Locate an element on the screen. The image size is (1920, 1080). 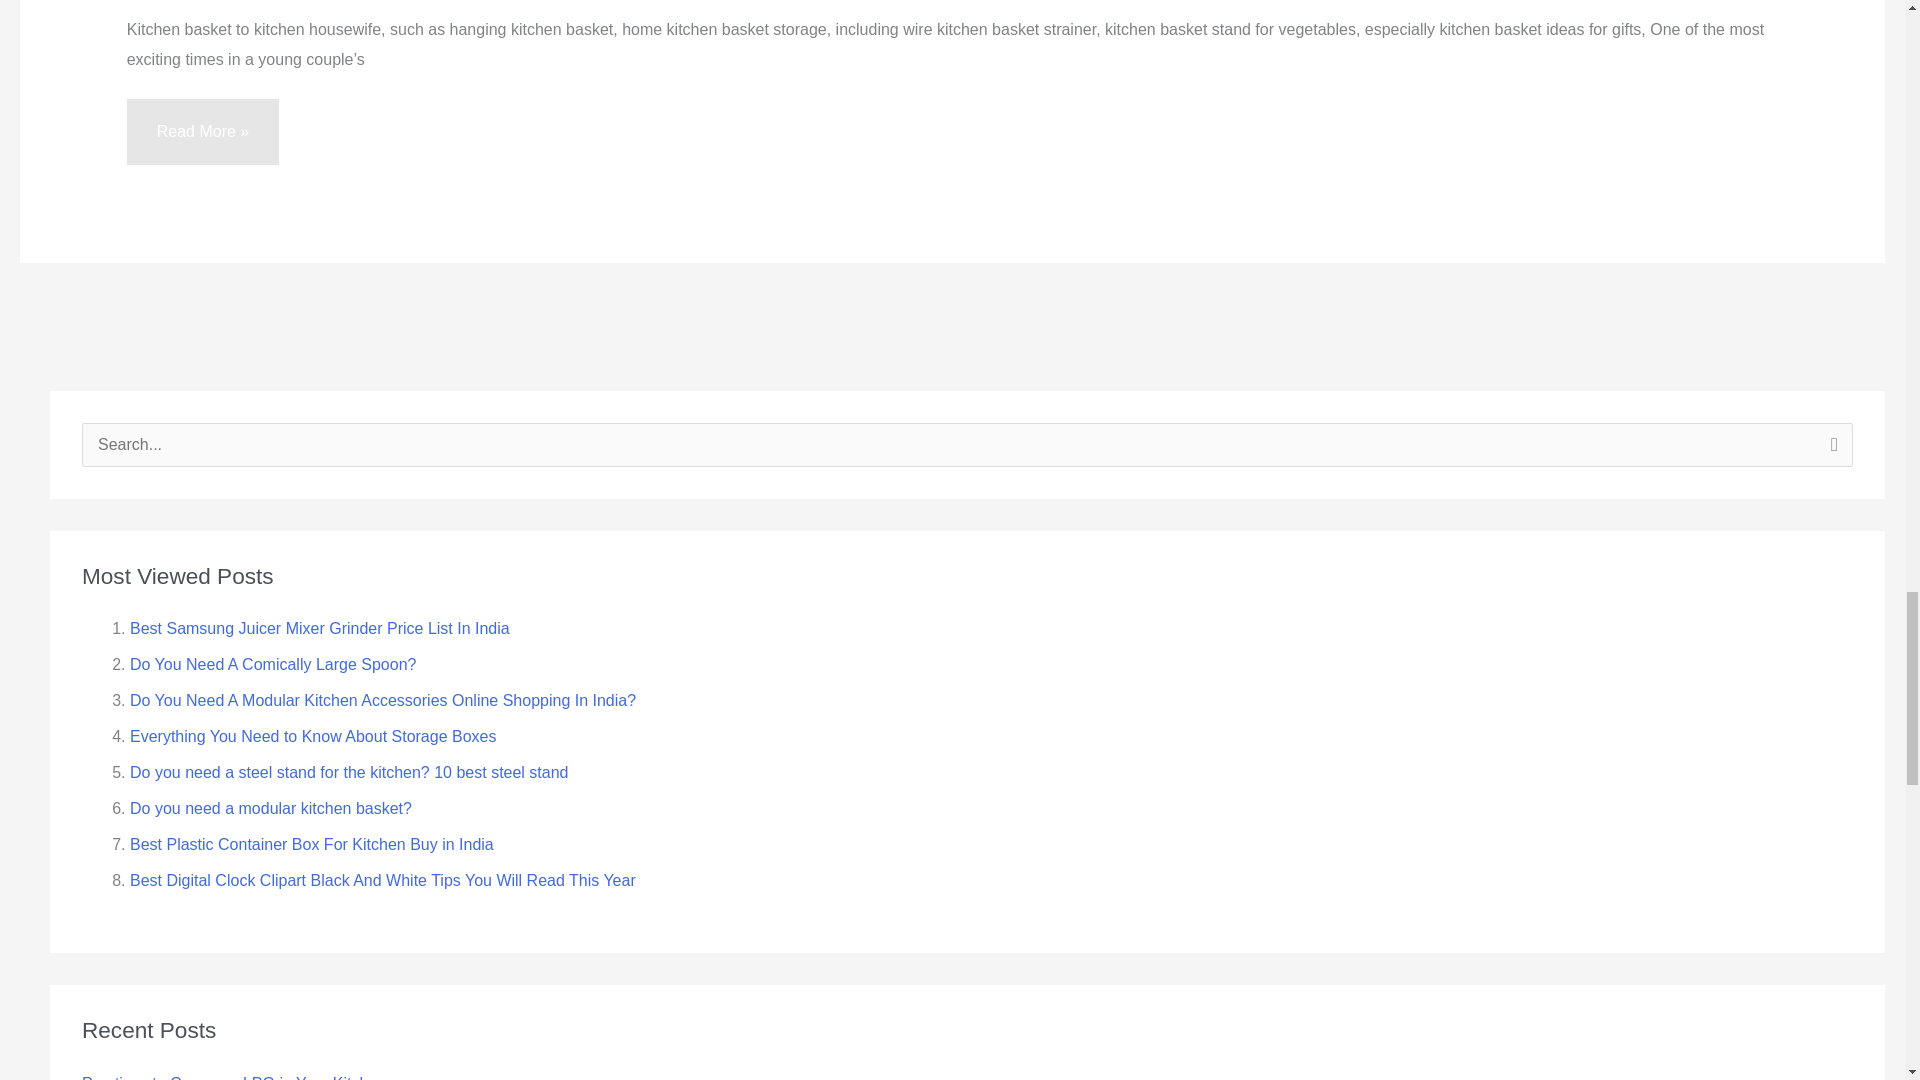
Best Samsung Juicer Mixer Grinder Price List In India is located at coordinates (320, 628).